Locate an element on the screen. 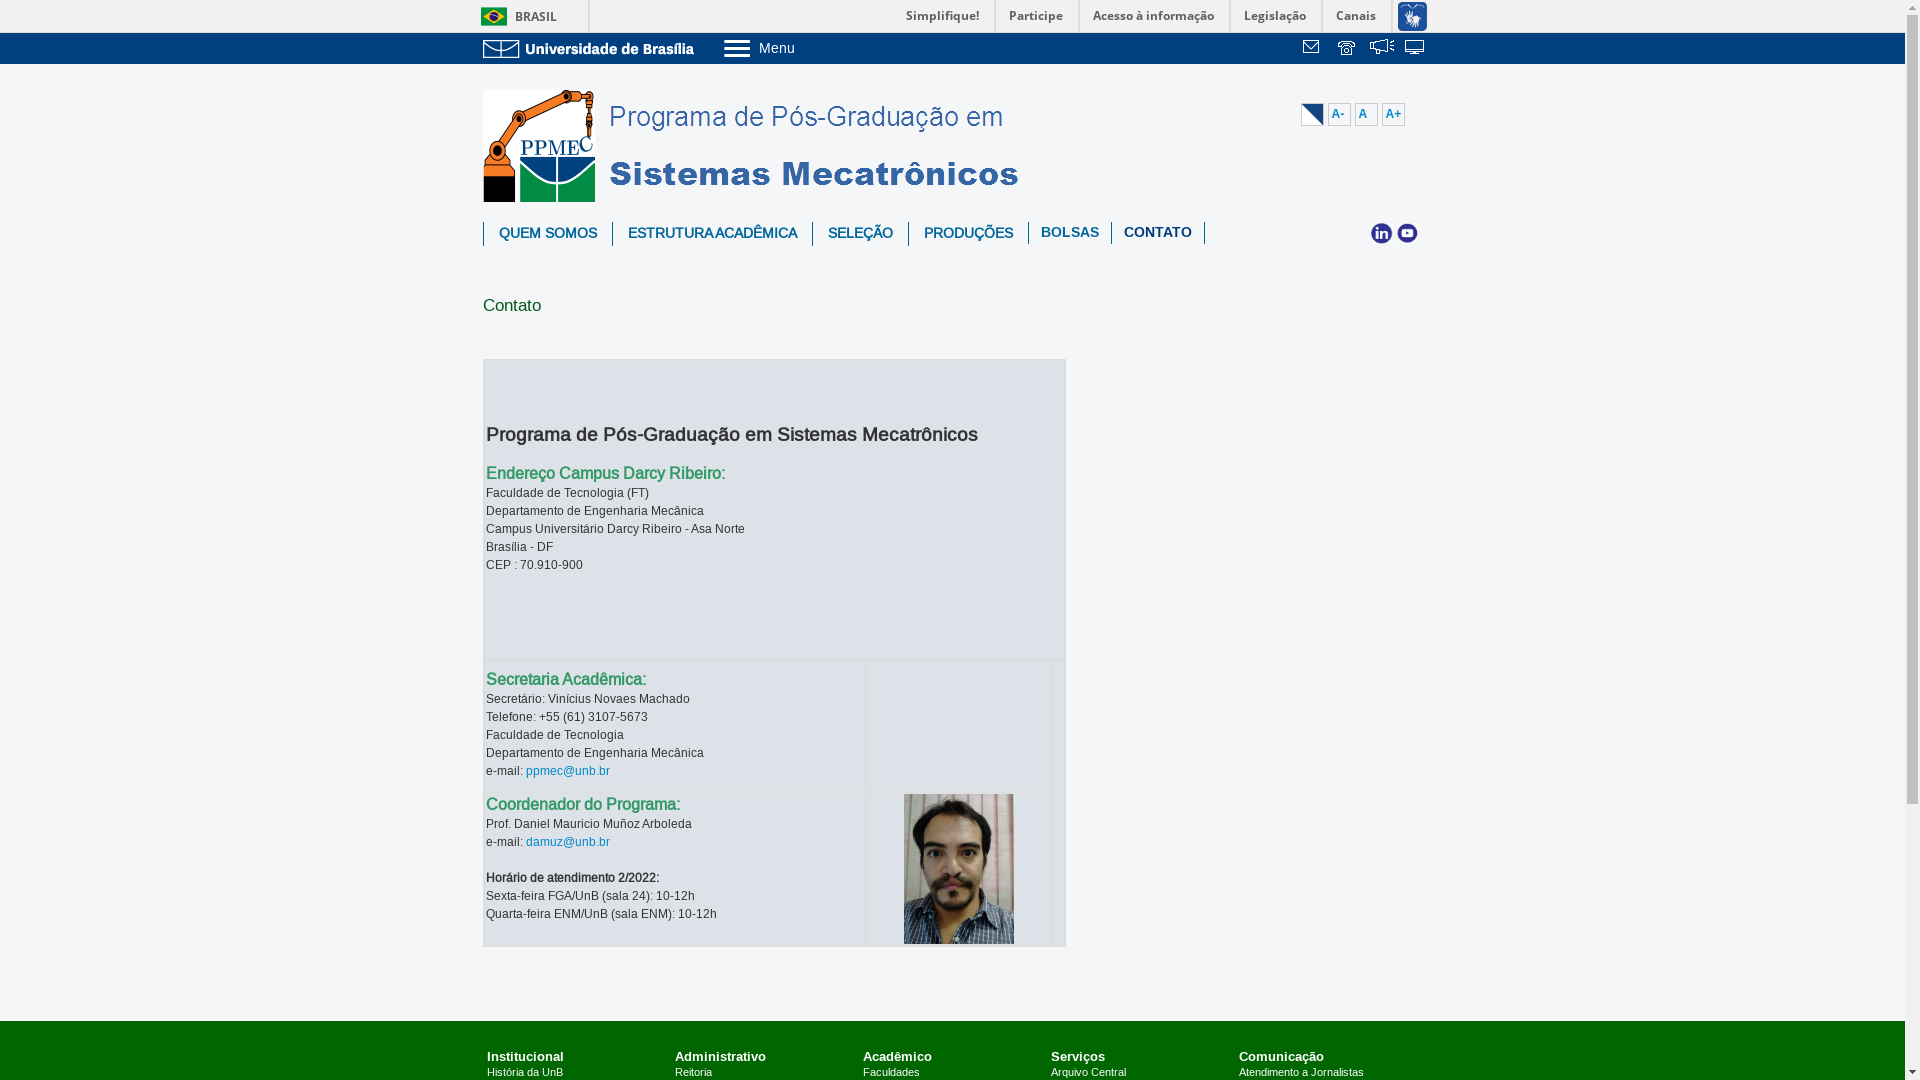  BOLSAS is located at coordinates (1069, 233).